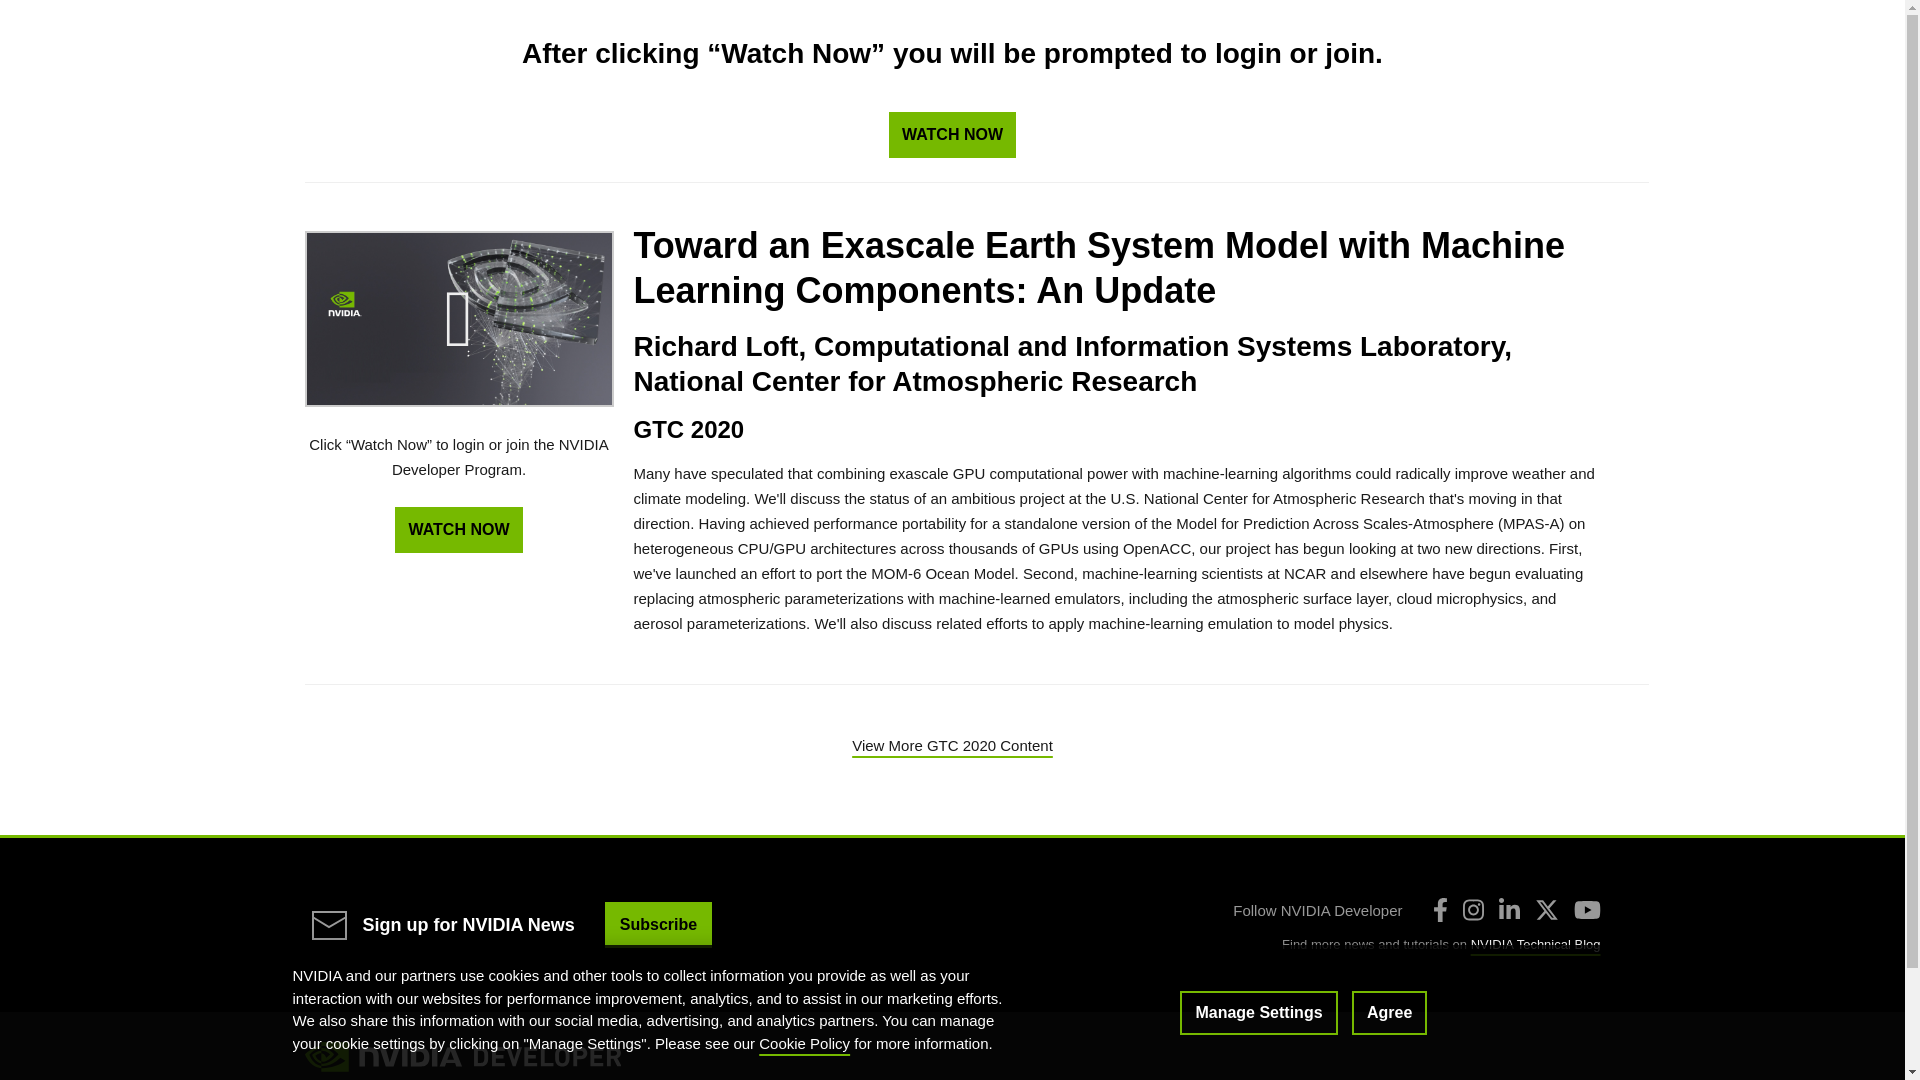  Describe the element at coordinates (458, 529) in the screenshot. I see `WATCH NOW` at that location.